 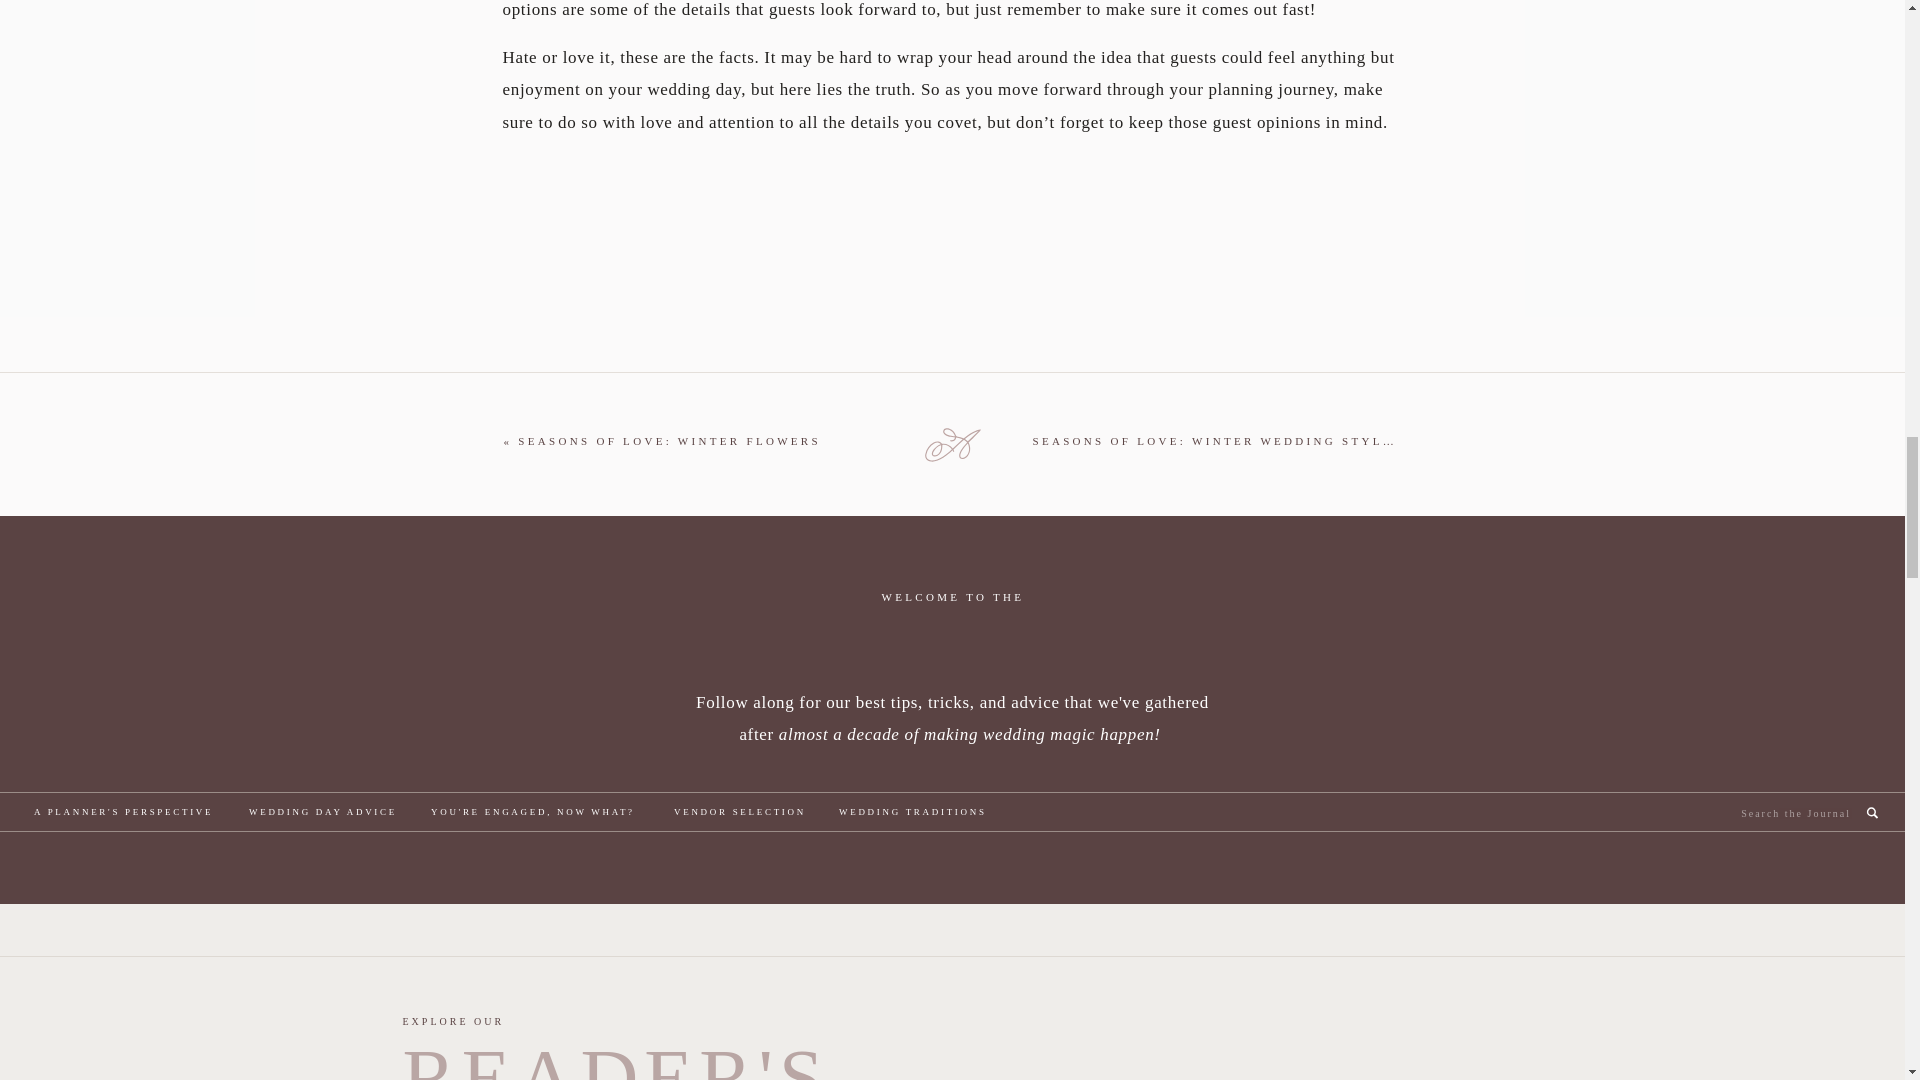 I want to click on VENDOR SELECTION, so click(x=745, y=813).